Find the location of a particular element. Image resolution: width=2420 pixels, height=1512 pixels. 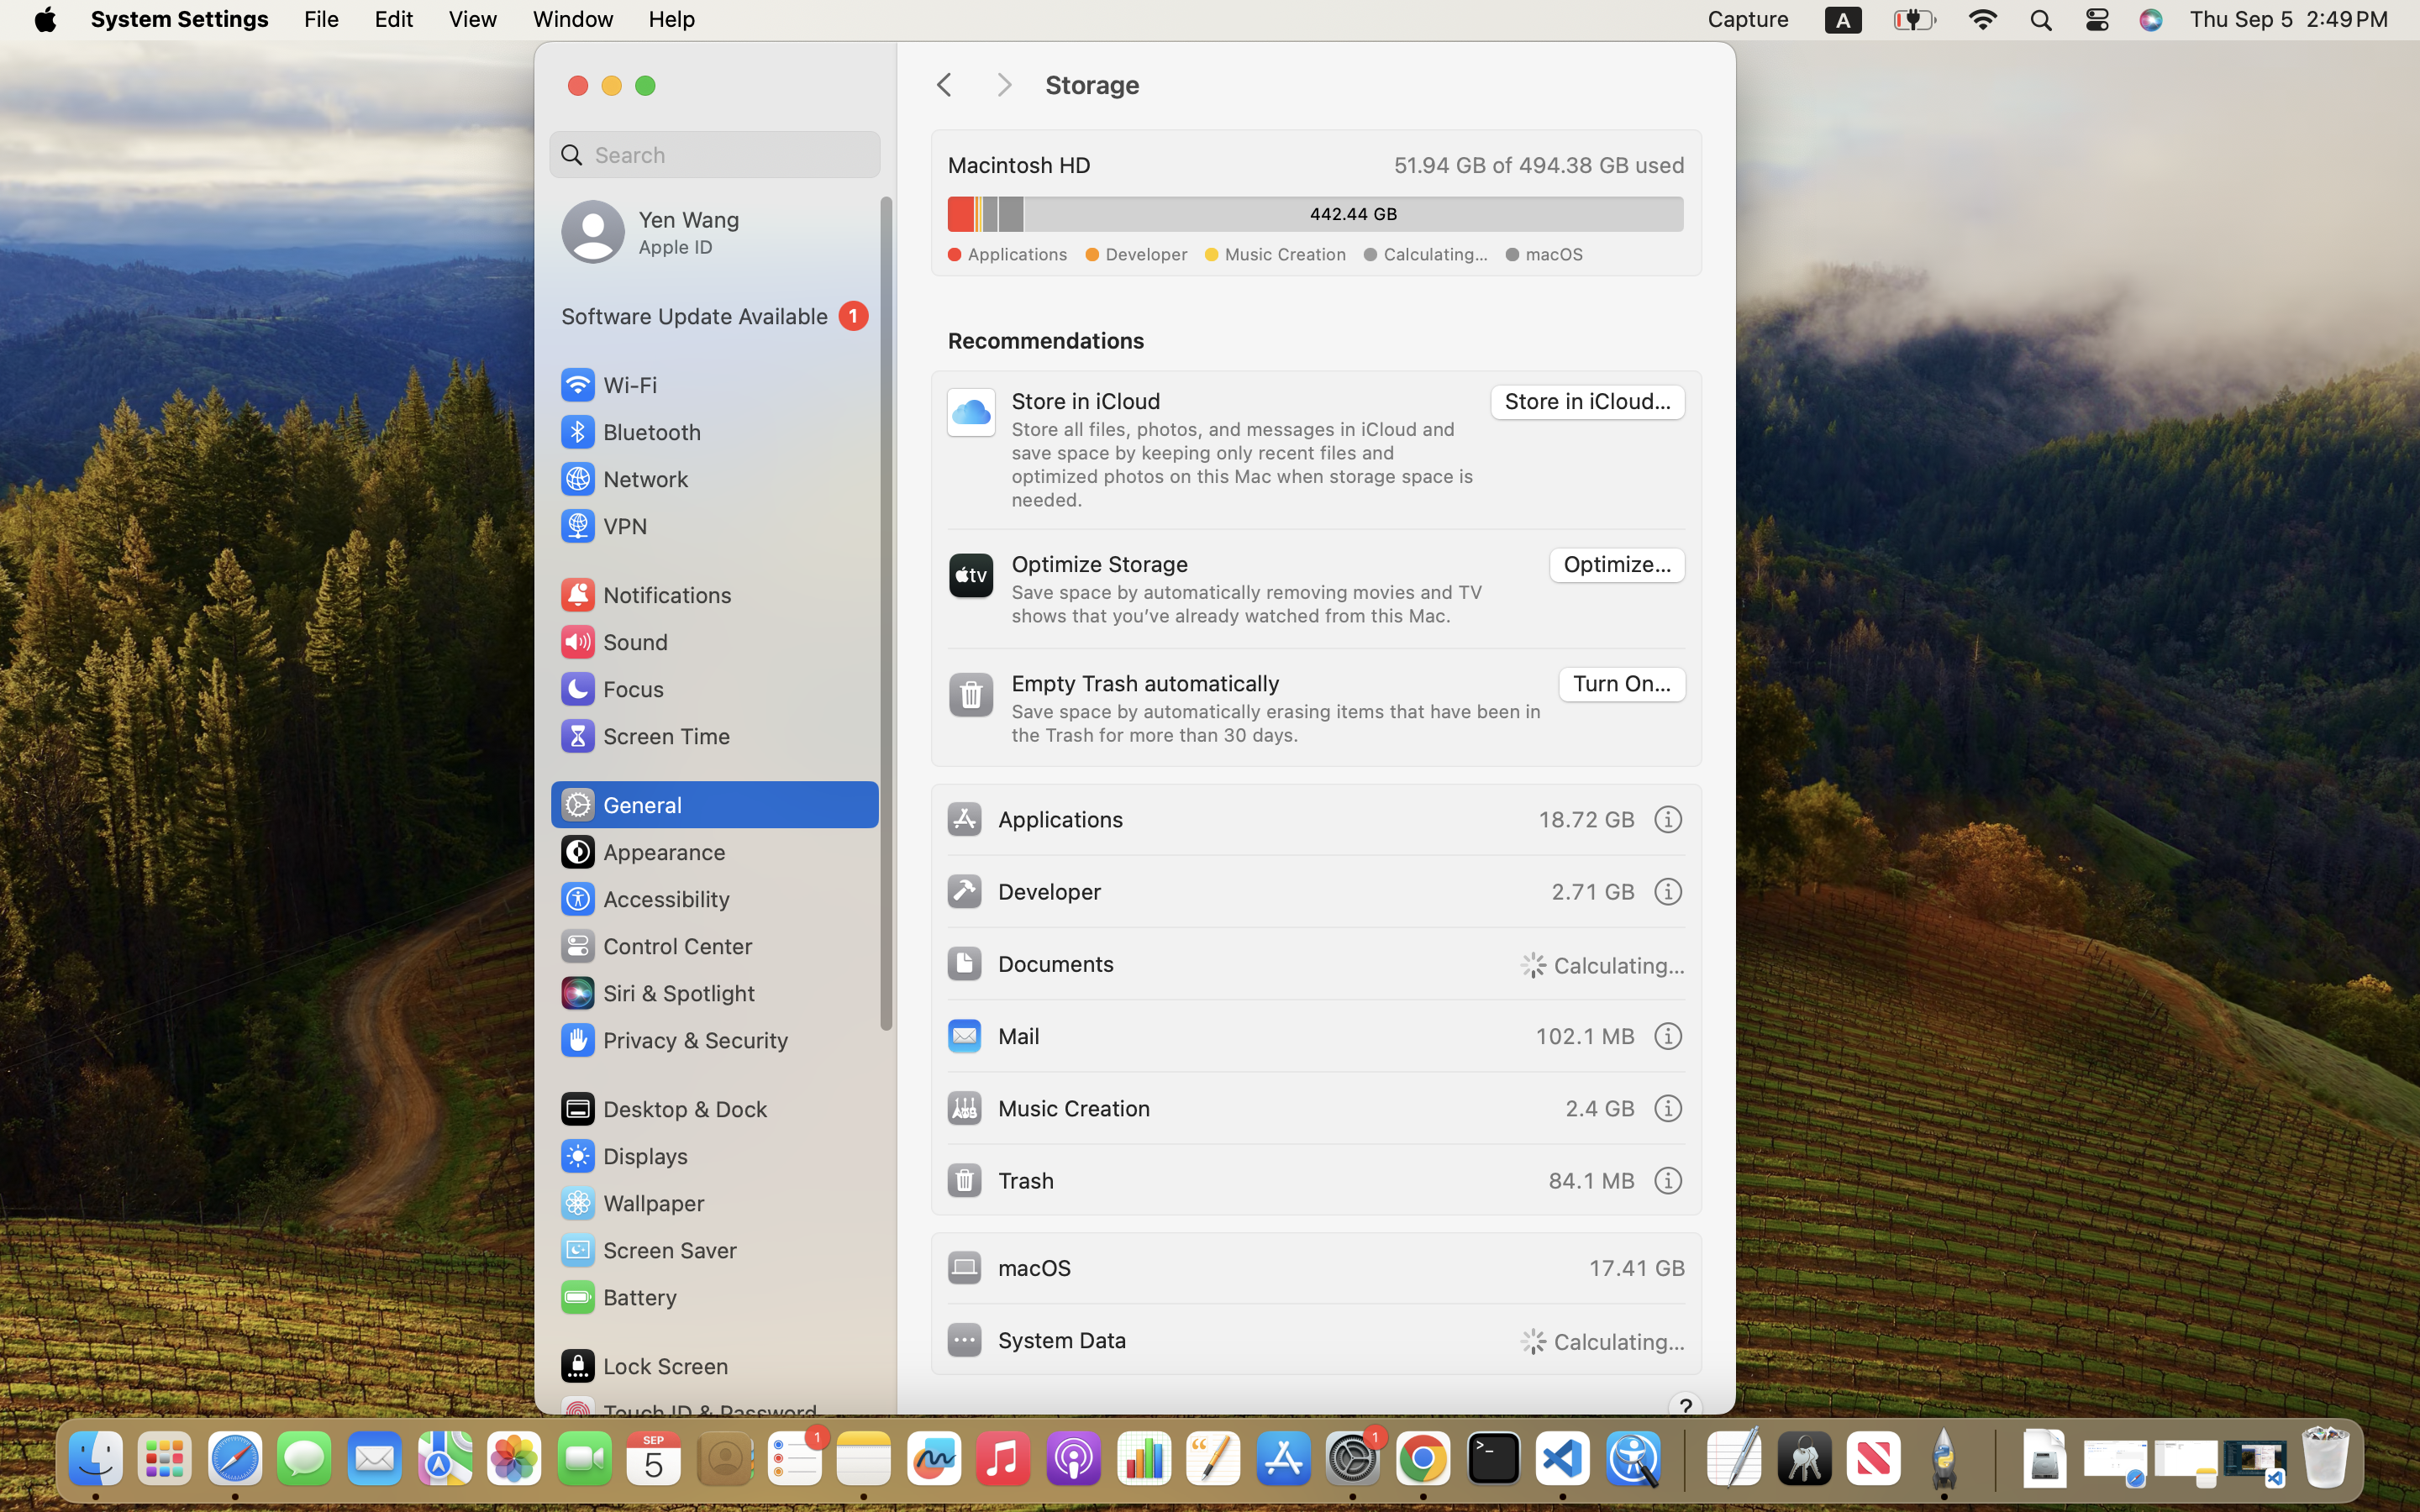

Storage is located at coordinates (1373, 86).